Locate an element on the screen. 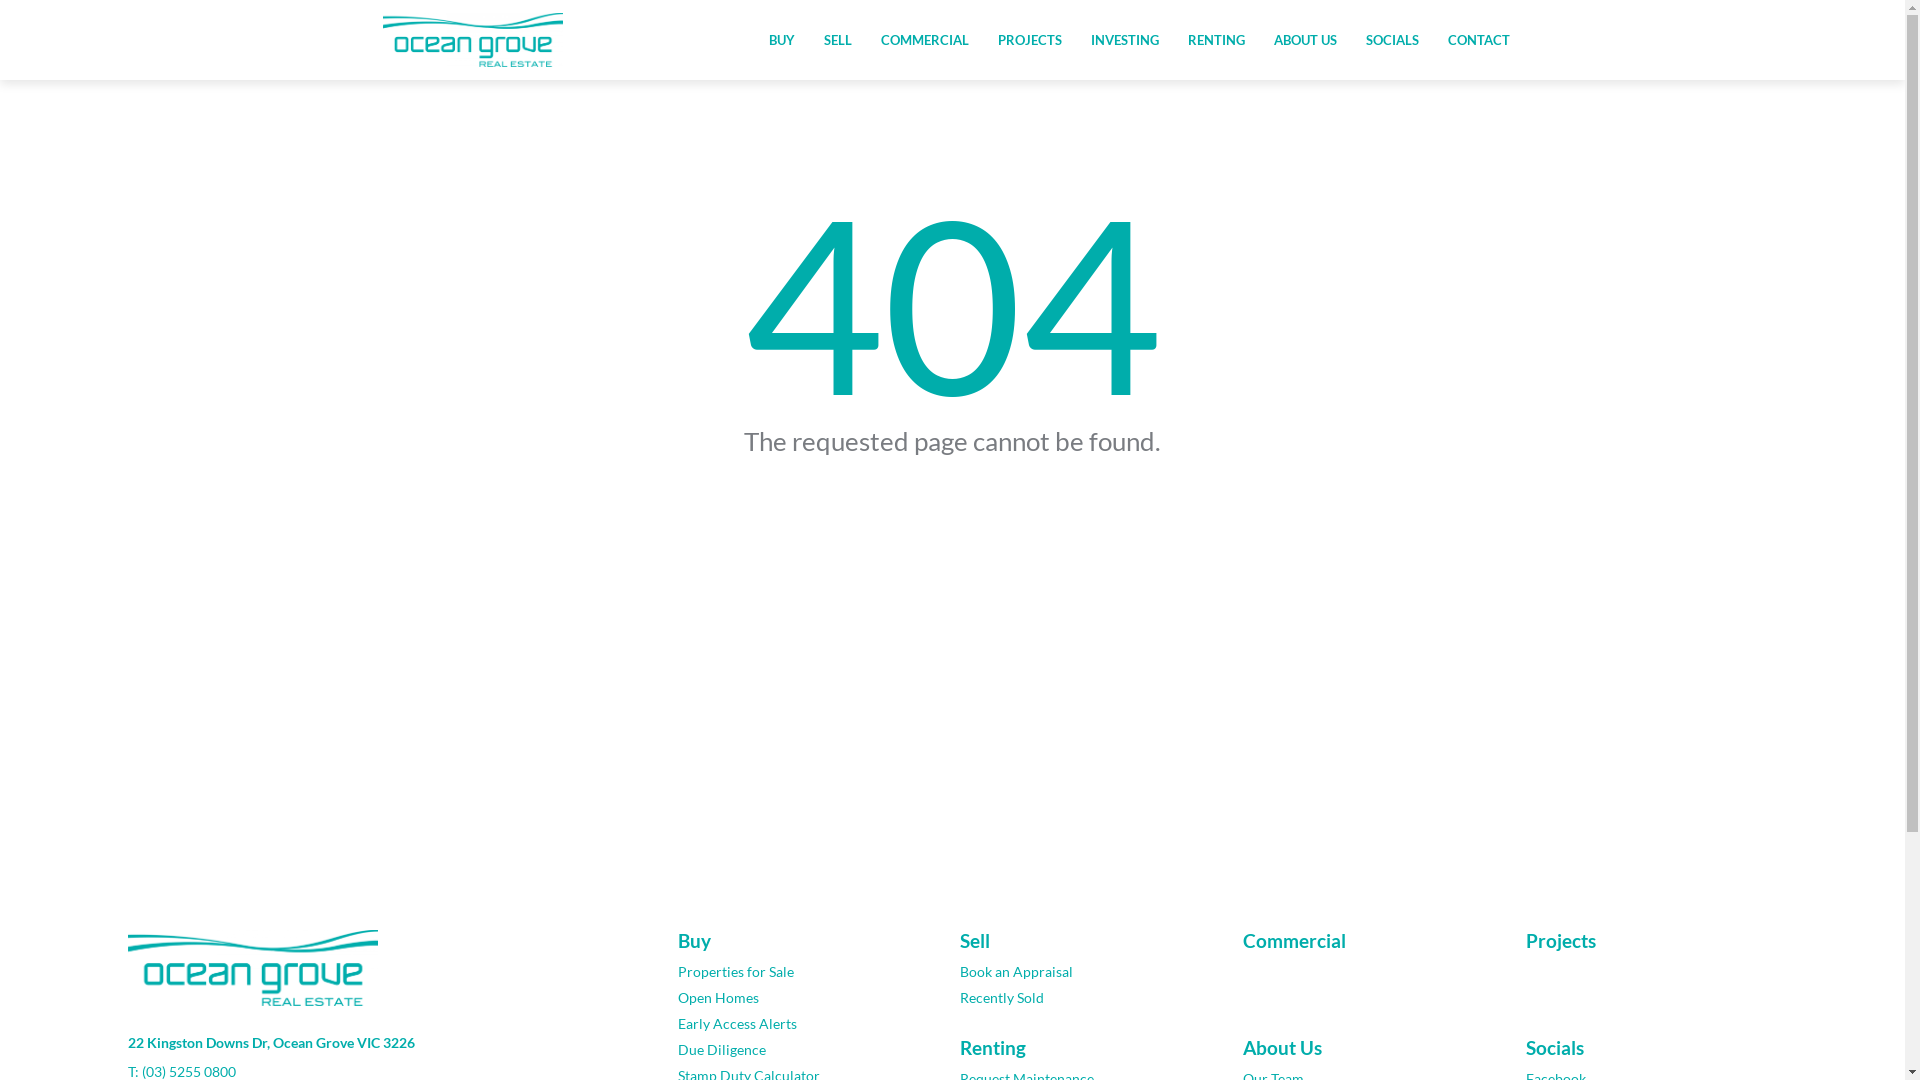 This screenshot has width=1920, height=1080. RENTING is located at coordinates (1216, 40).